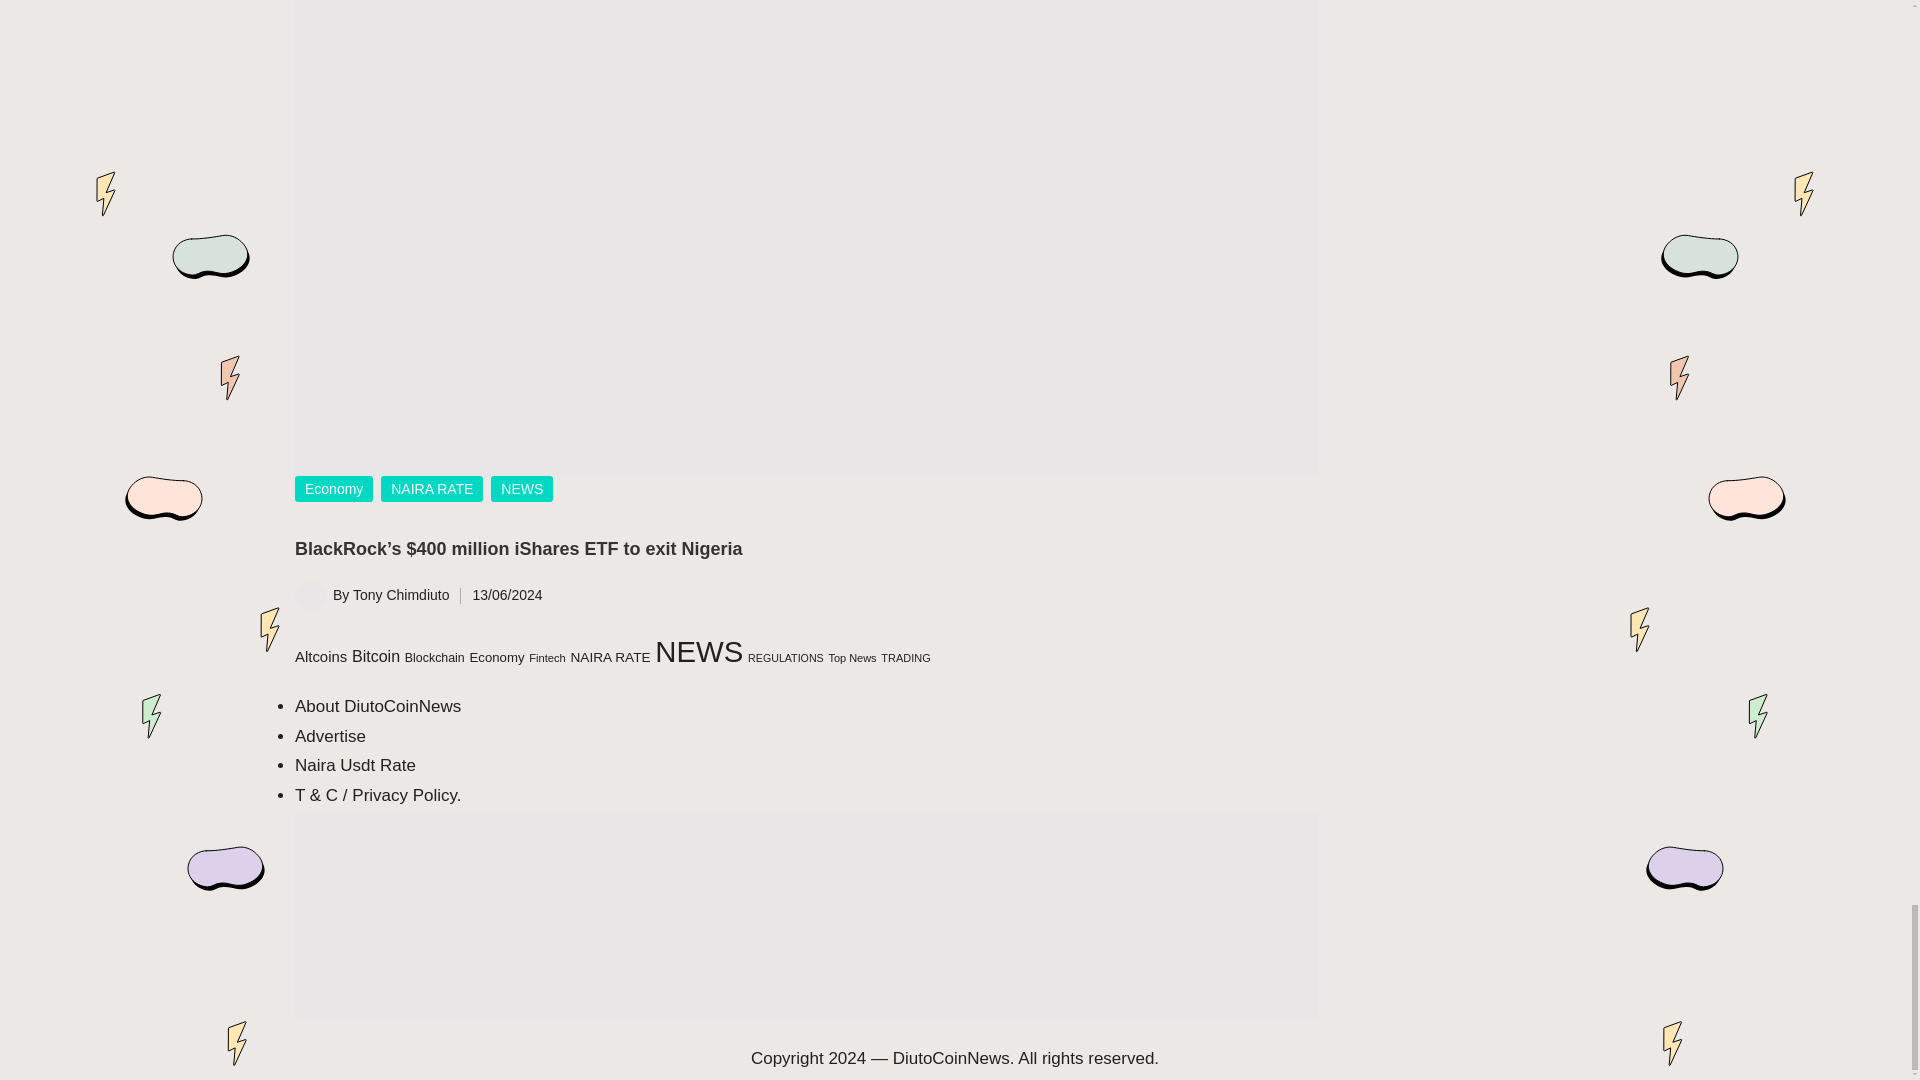 This screenshot has width=1920, height=1080. Describe the element at coordinates (401, 594) in the screenshot. I see `View all posts by Tony Chimdiuto` at that location.